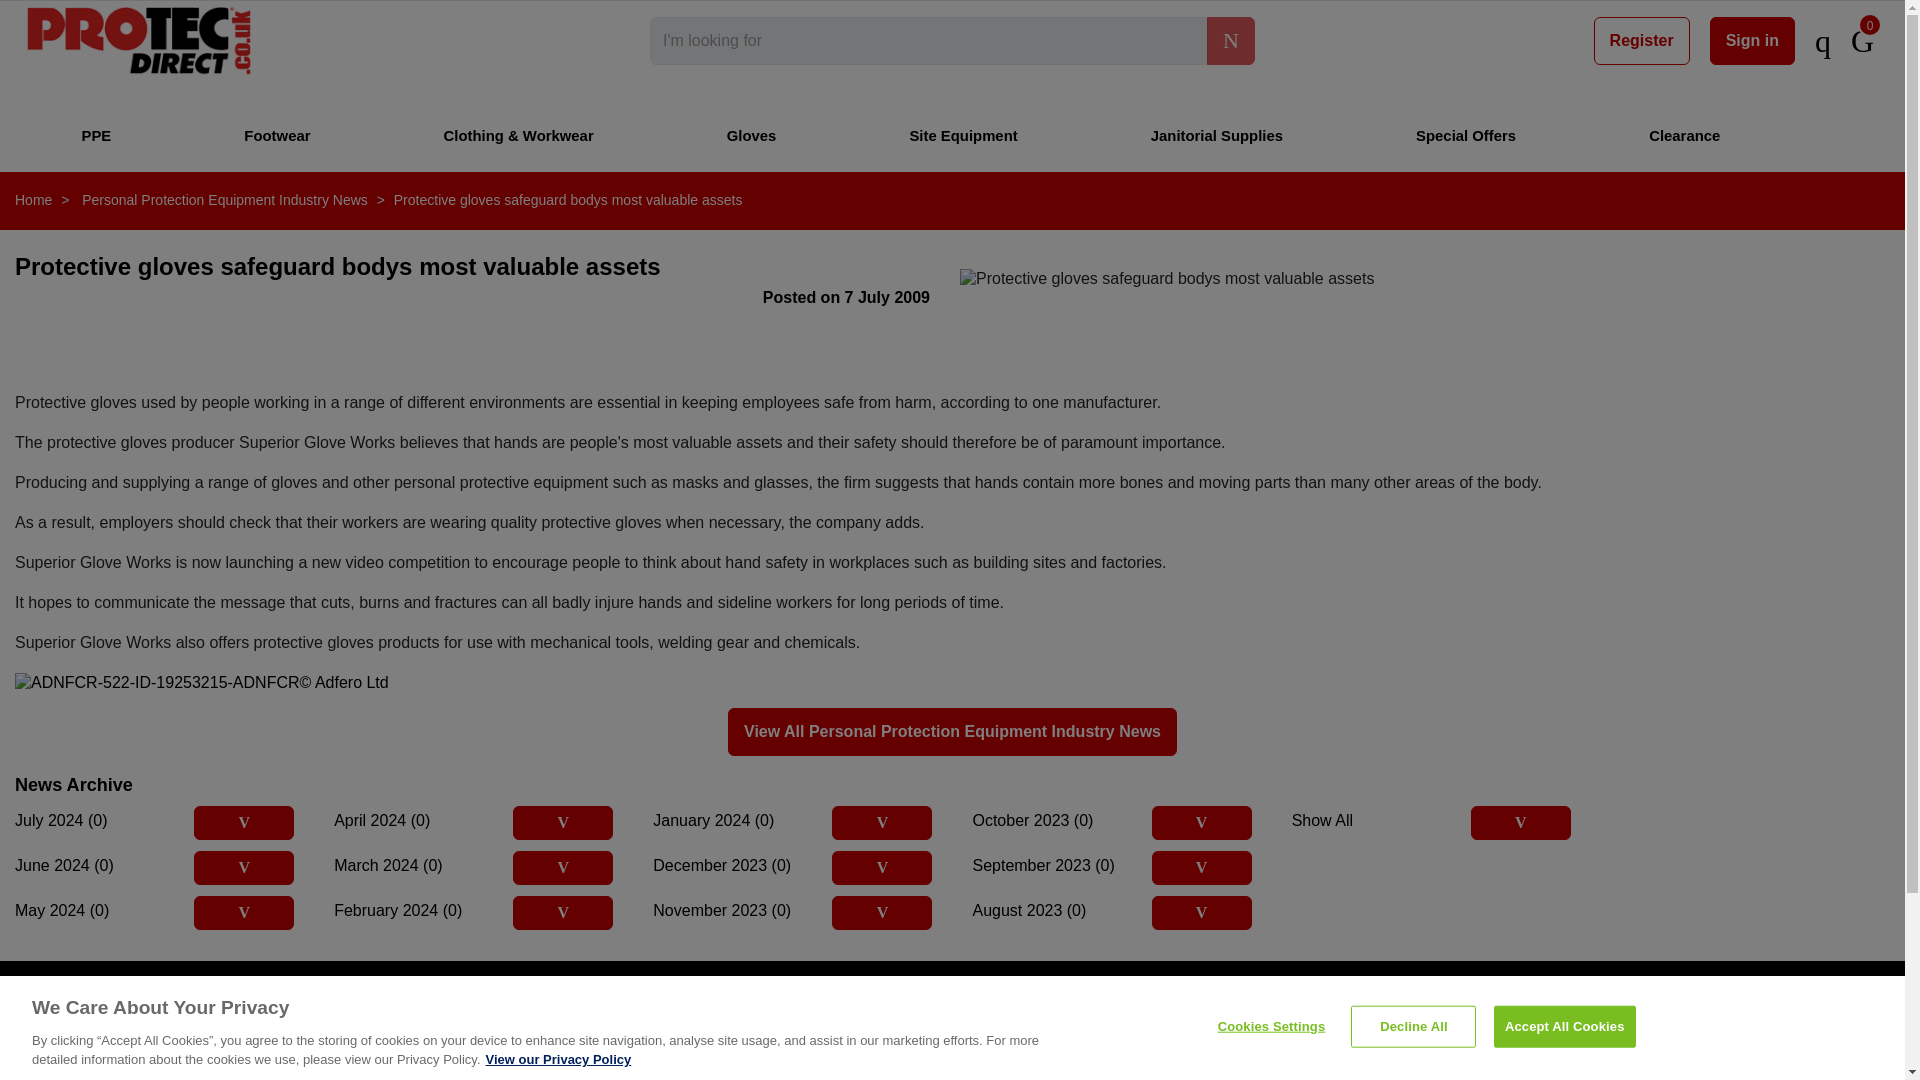 The height and width of the screenshot is (1080, 1920). Describe the element at coordinates (138, 40) in the screenshot. I see `Protec Direct` at that location.